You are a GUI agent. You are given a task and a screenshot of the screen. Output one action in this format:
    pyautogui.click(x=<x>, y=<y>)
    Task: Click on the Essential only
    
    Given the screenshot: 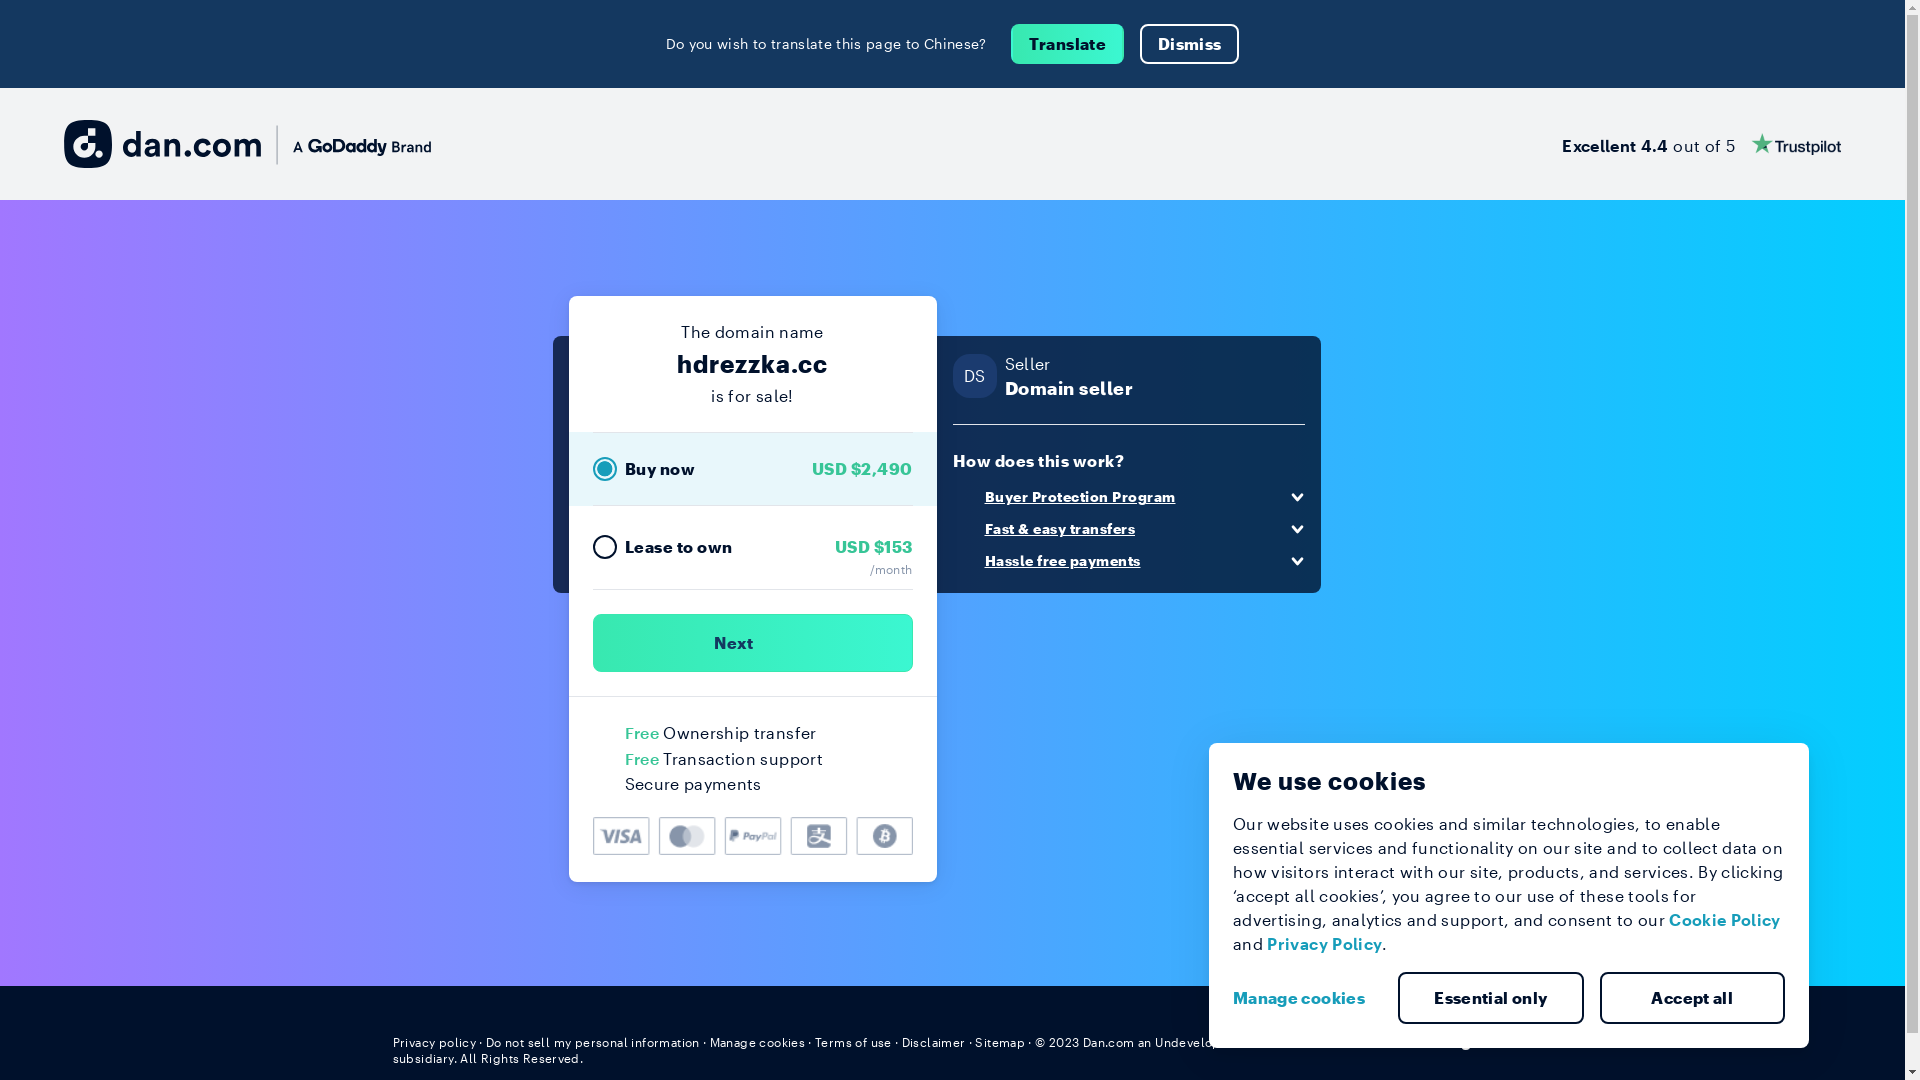 What is the action you would take?
    pyautogui.click(x=1491, y=998)
    